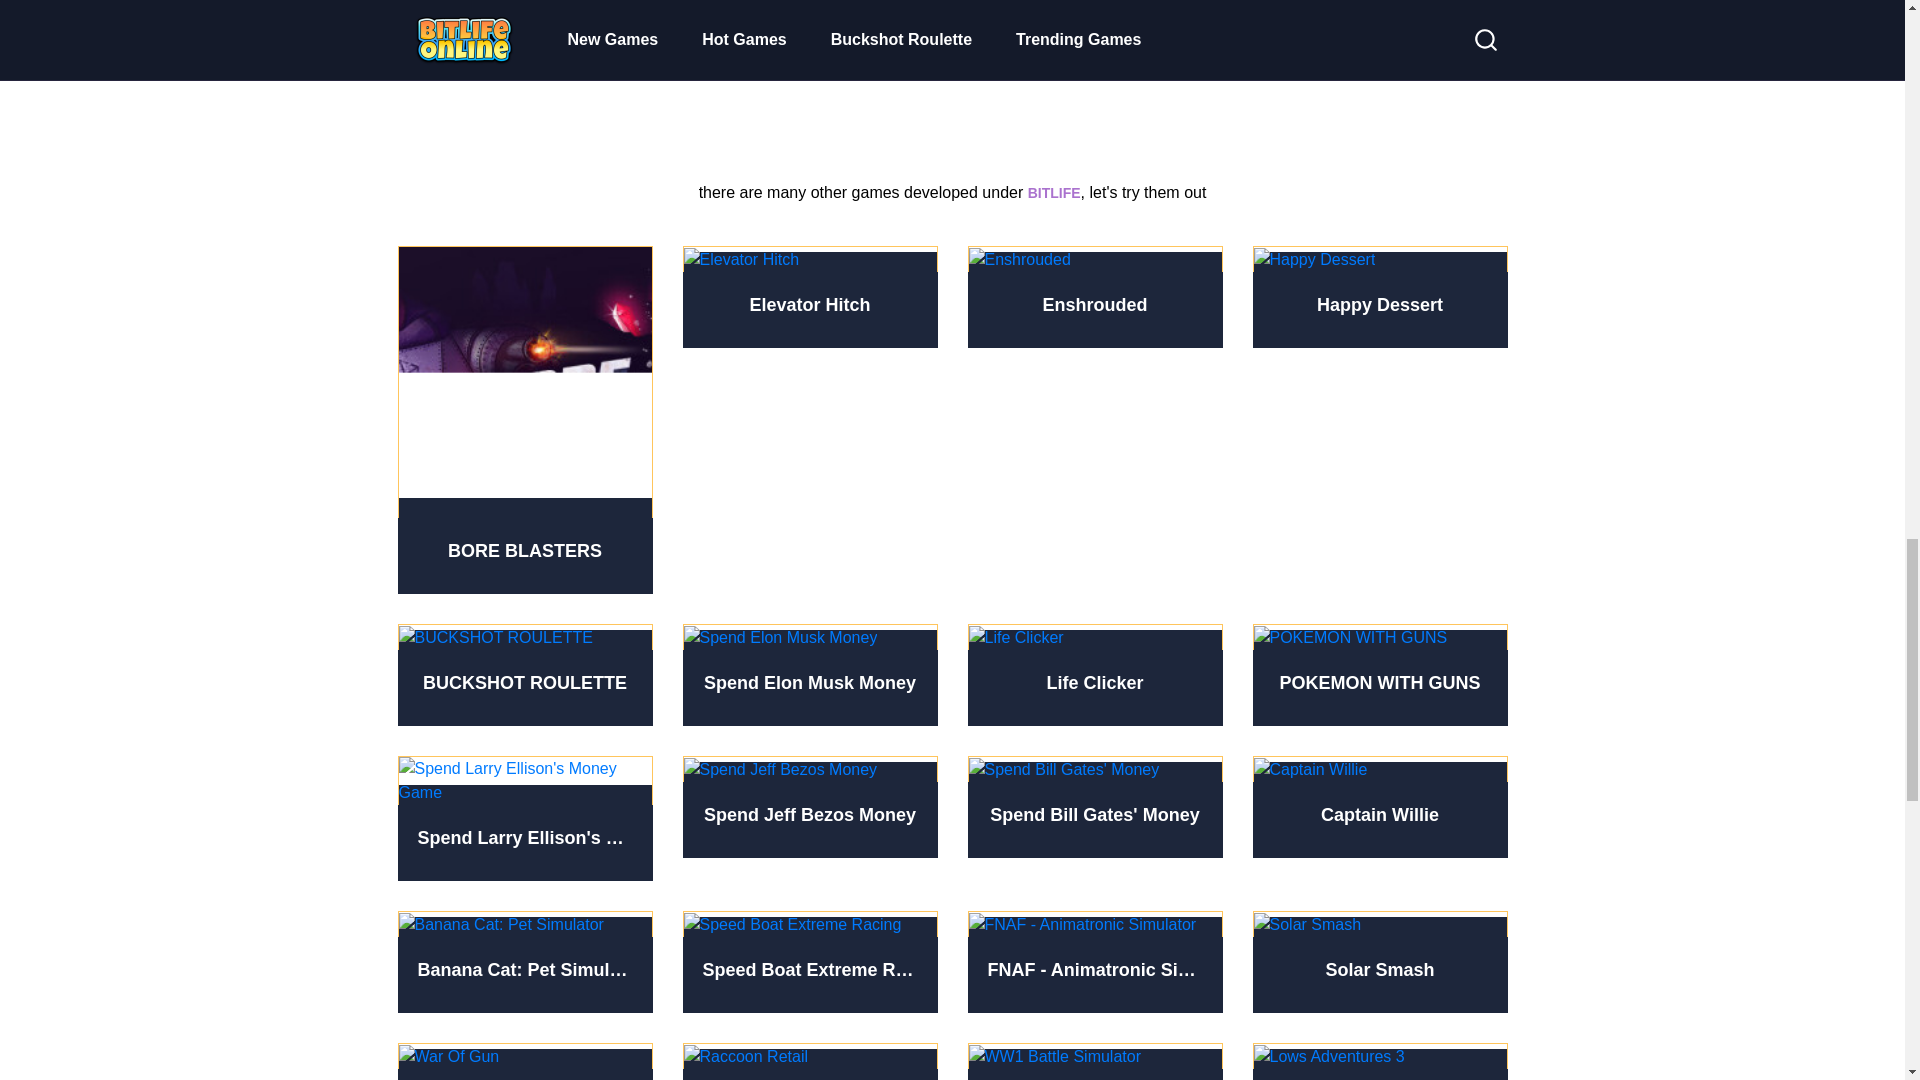 The image size is (1920, 1080). Describe the element at coordinates (1379, 962) in the screenshot. I see `Solar Smash` at that location.